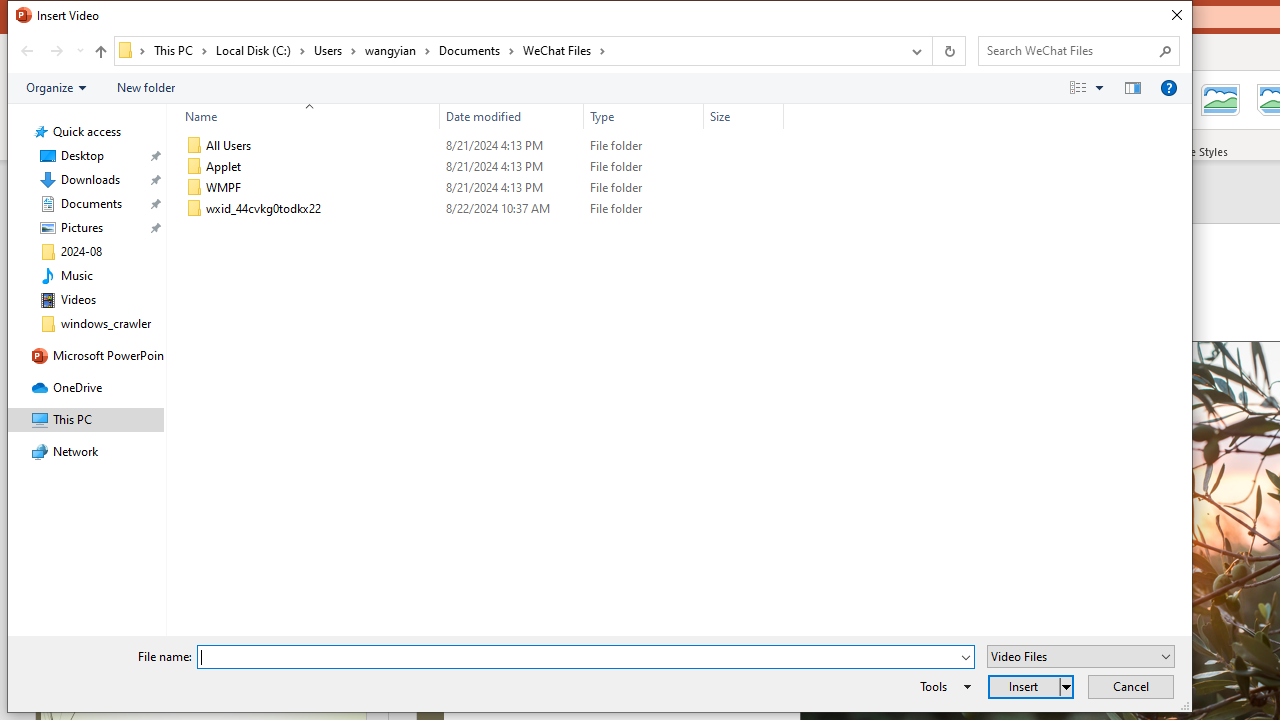 Image resolution: width=1280 pixels, height=720 pixels. I want to click on Forward (Alt + Right Arrow), so click(56, 51).